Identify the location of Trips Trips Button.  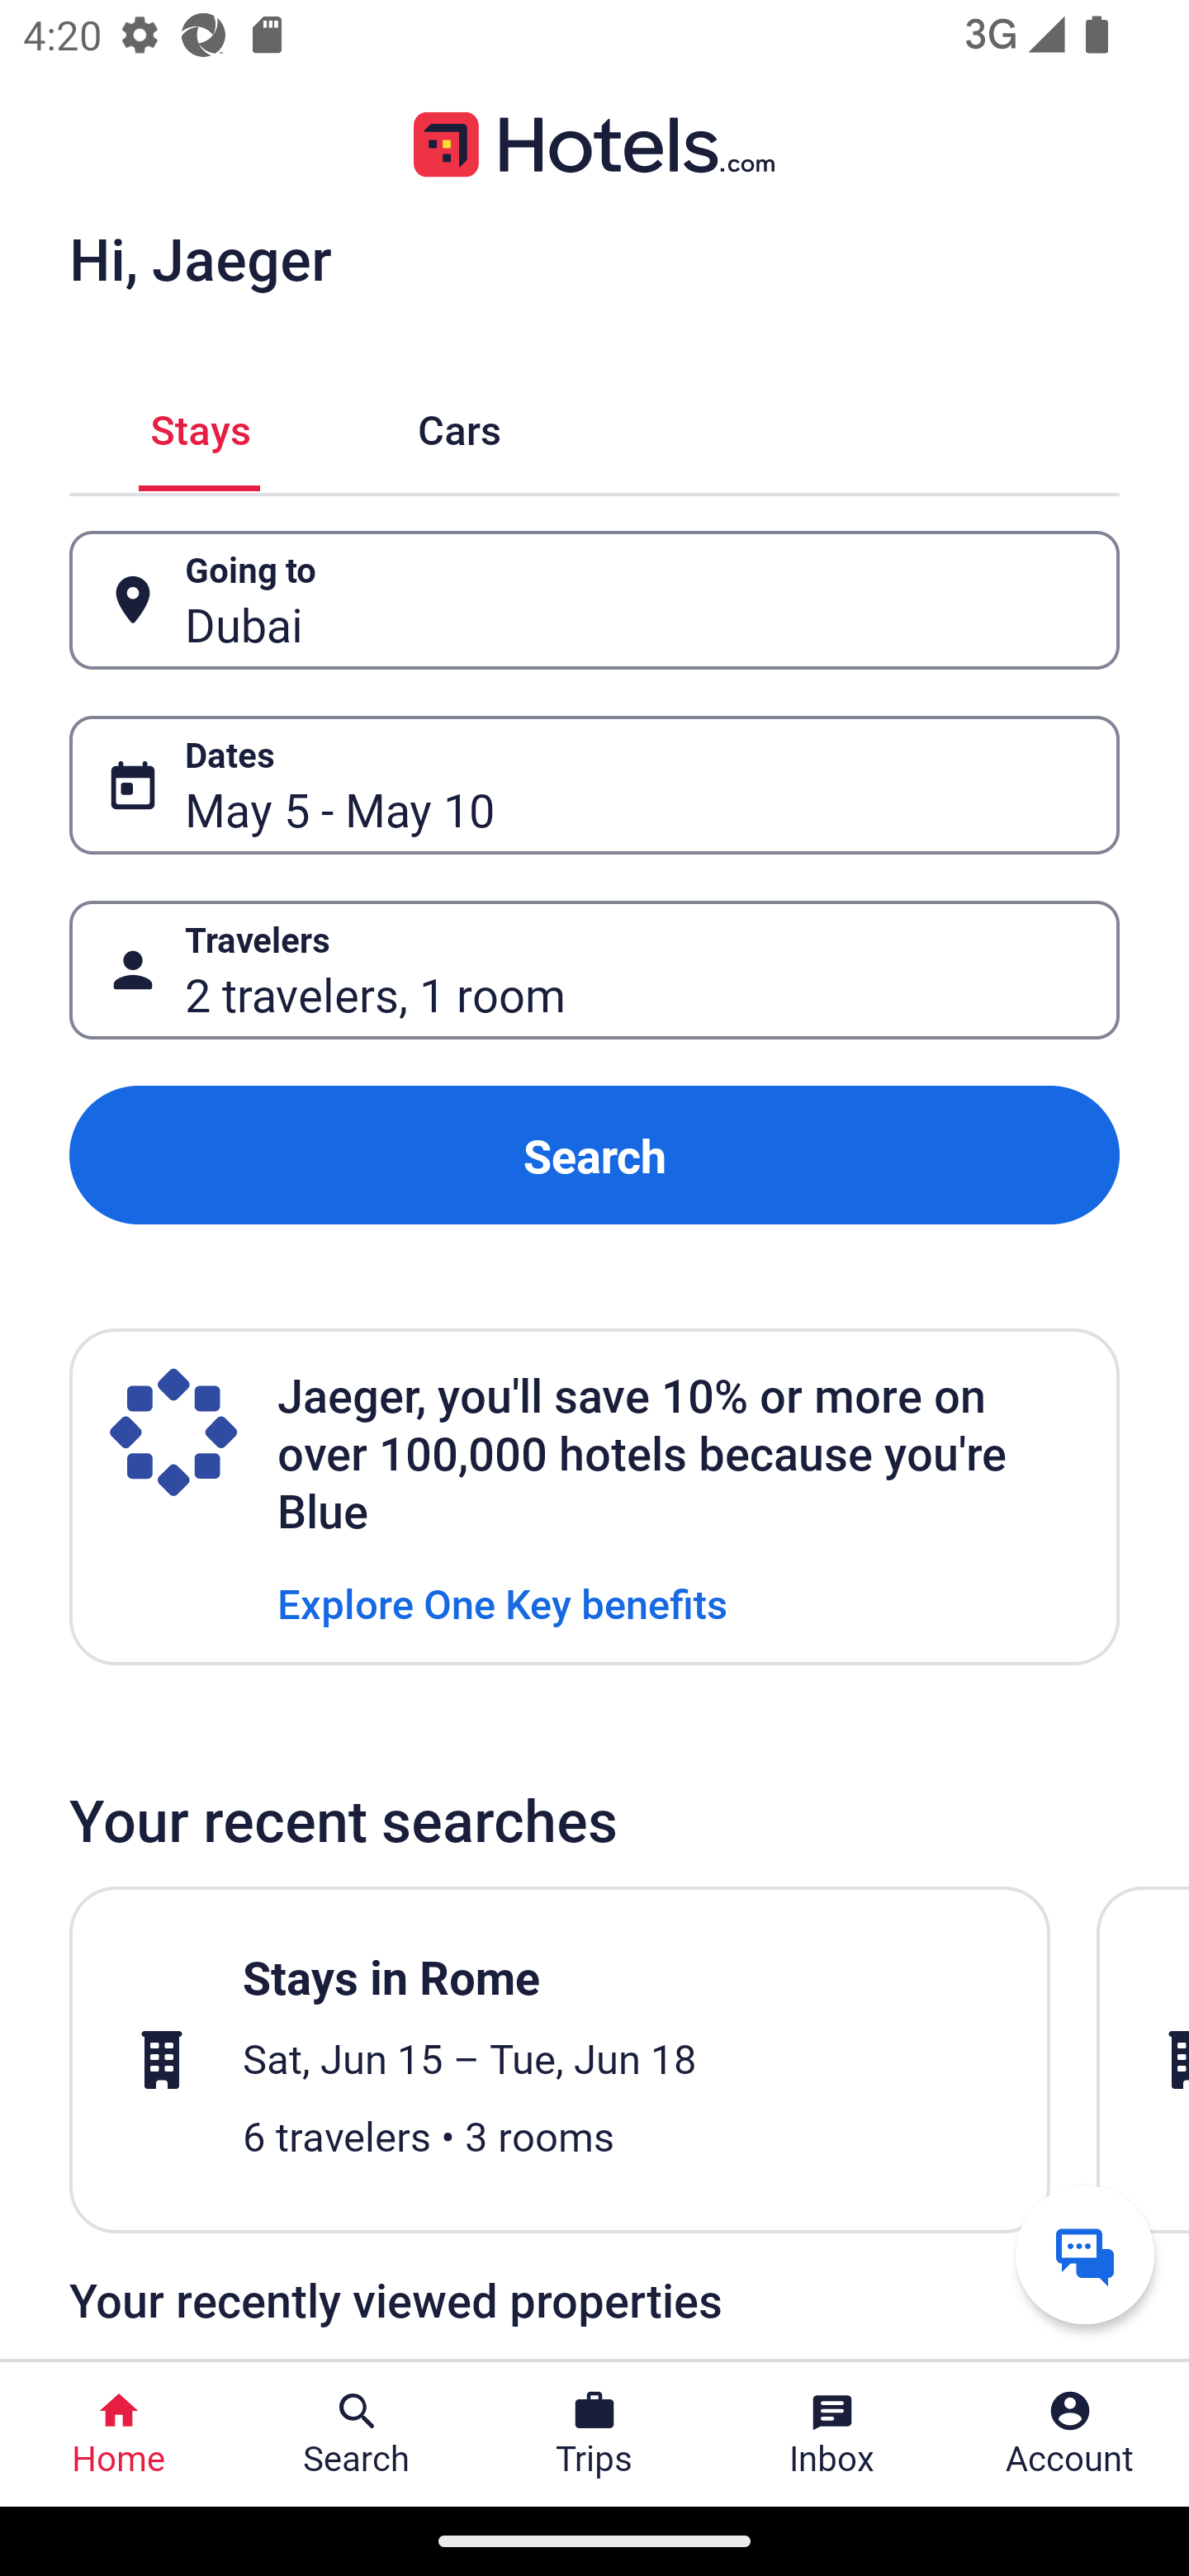
(594, 2434).